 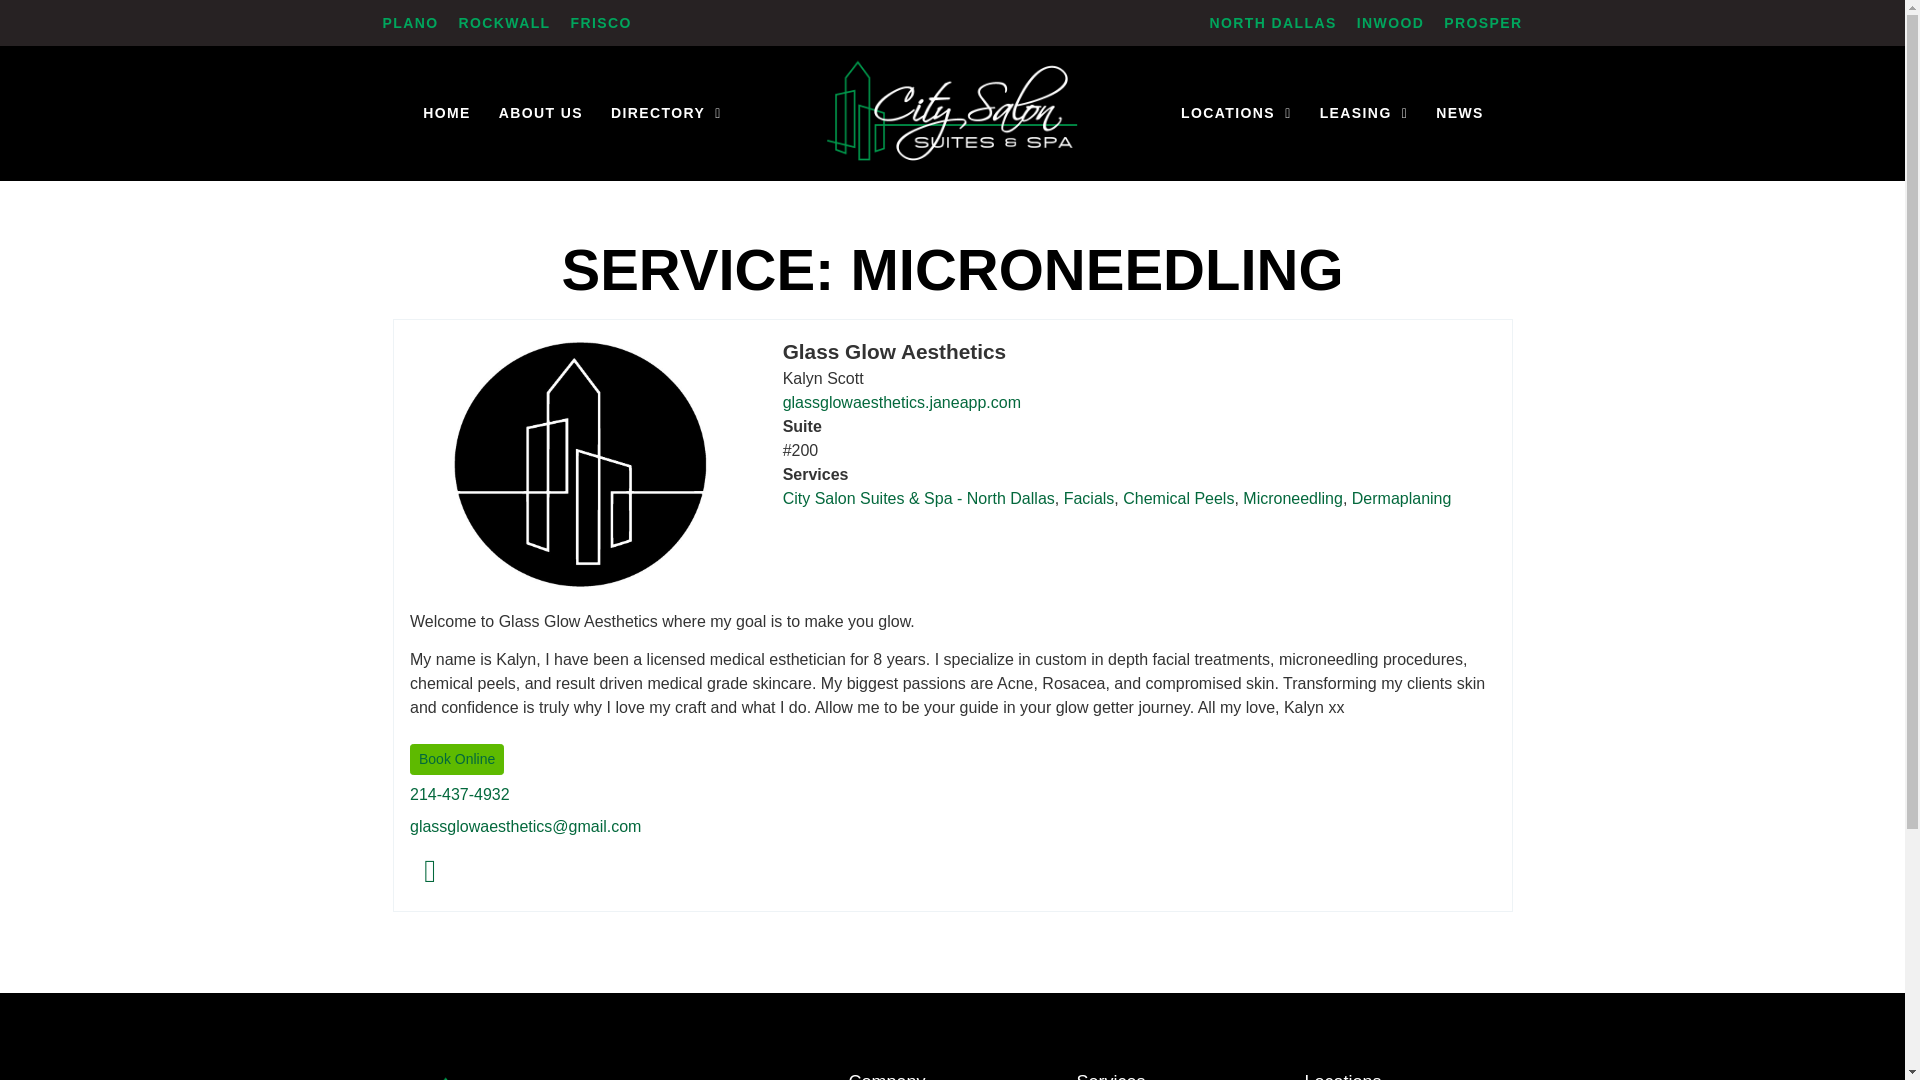 What do you see at coordinates (410, 23) in the screenshot?
I see `PLANO` at bounding box center [410, 23].